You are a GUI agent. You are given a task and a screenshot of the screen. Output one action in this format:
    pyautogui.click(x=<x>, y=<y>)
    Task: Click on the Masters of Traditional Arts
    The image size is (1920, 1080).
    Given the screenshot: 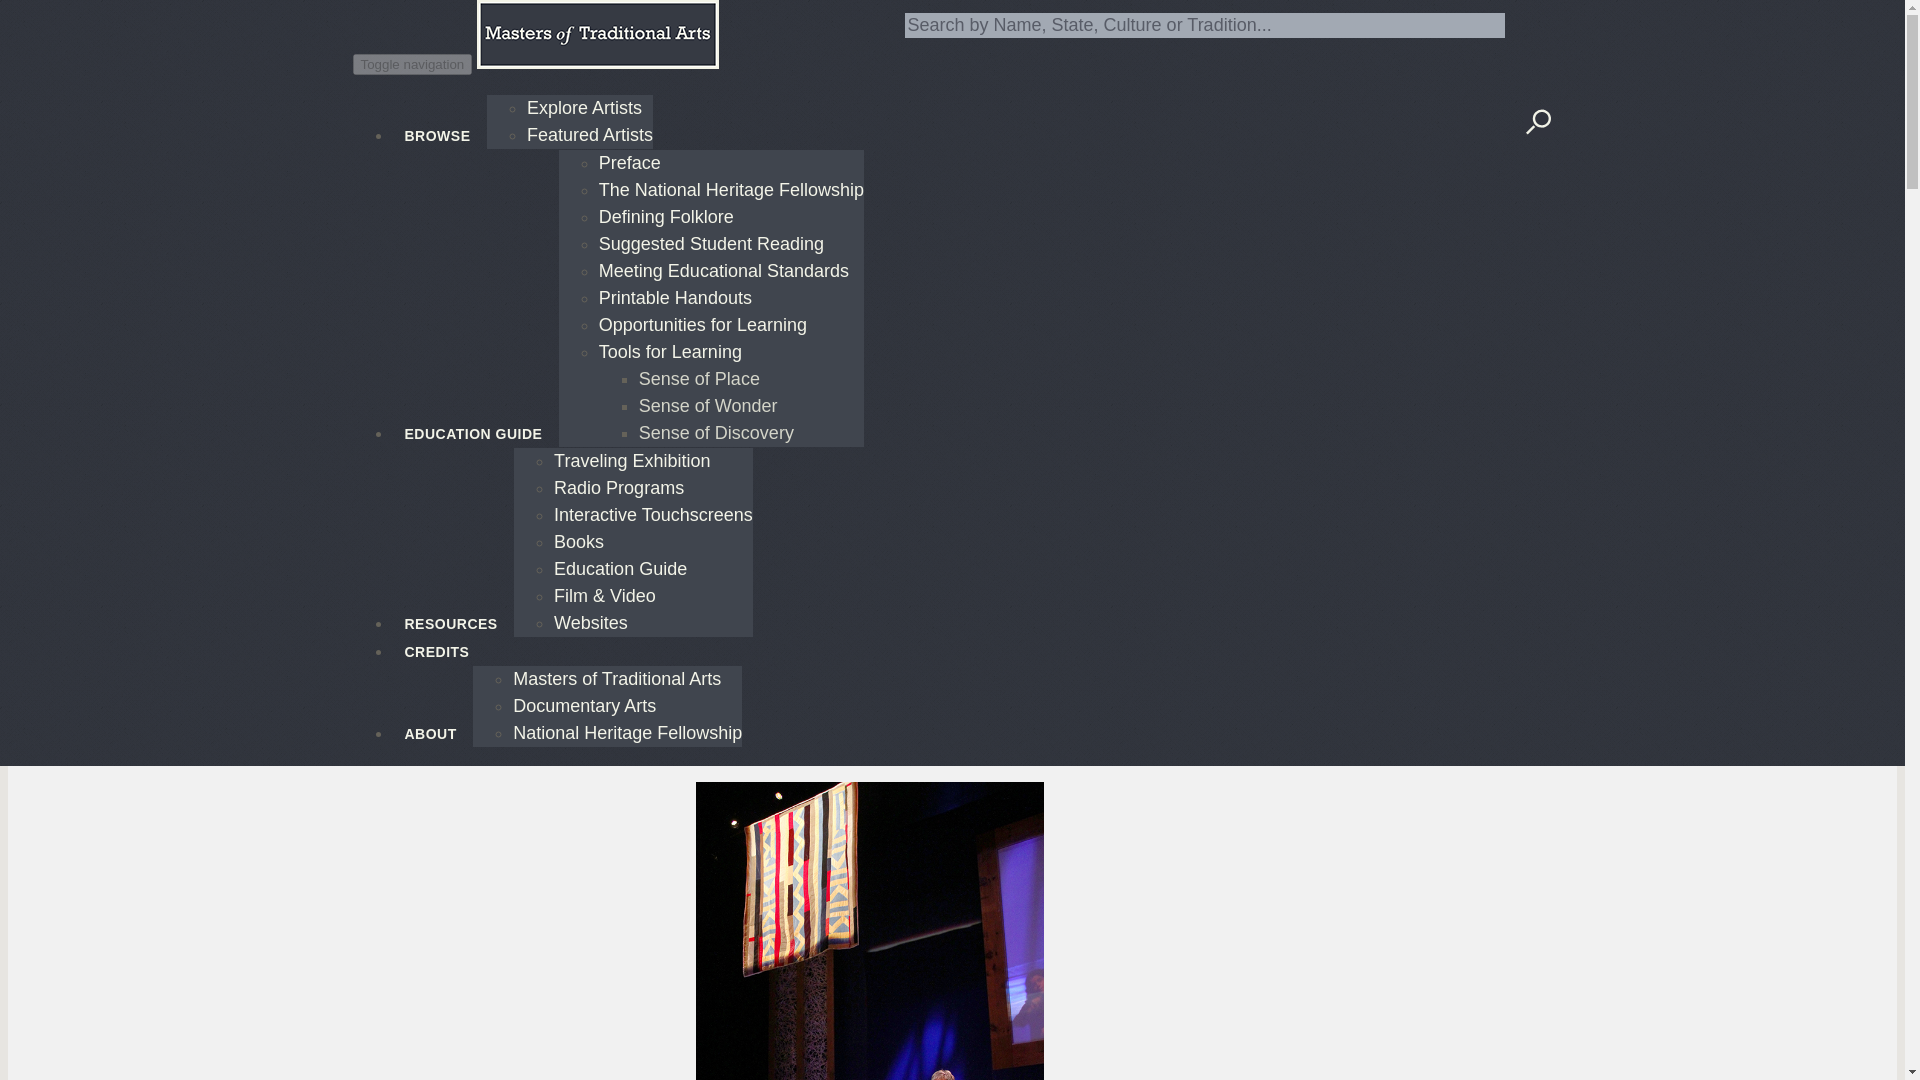 What is the action you would take?
    pyautogui.click(x=616, y=678)
    